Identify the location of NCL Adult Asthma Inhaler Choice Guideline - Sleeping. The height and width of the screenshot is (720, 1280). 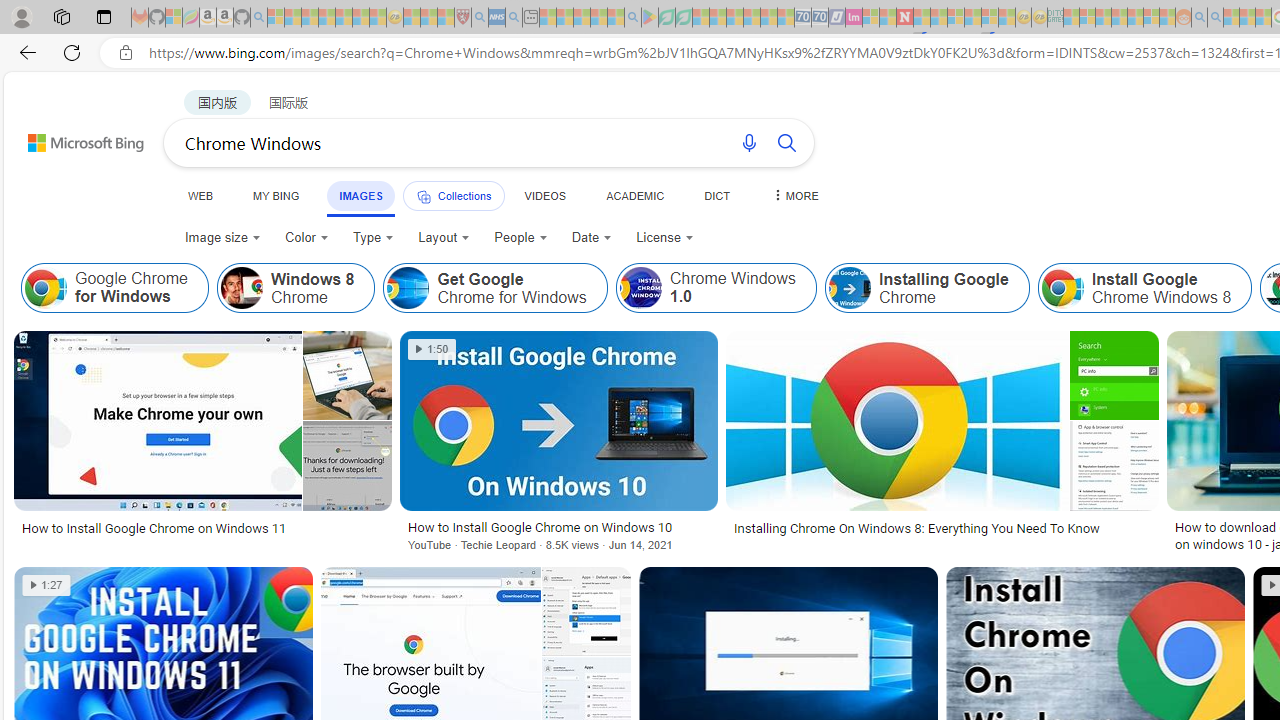
(497, 18).